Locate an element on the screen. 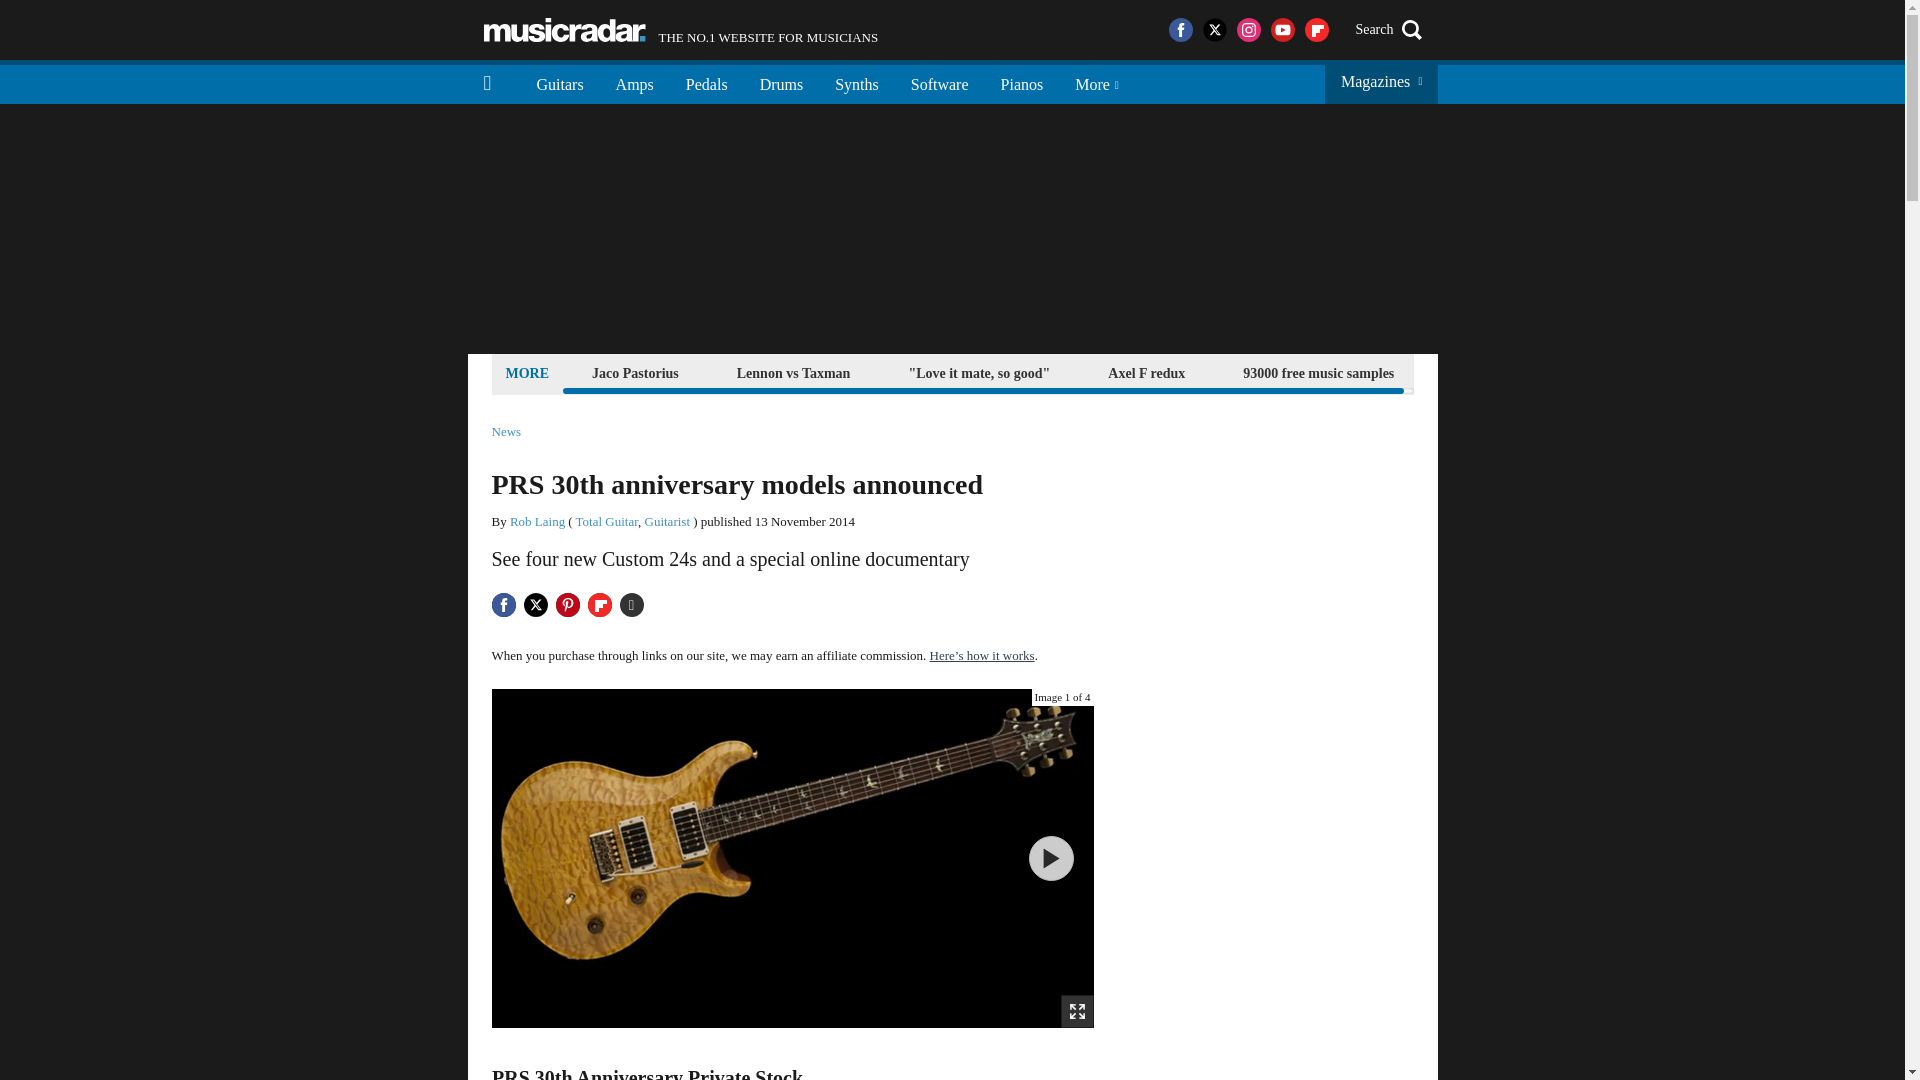 The height and width of the screenshot is (1080, 1920). Jaco Pastorius is located at coordinates (635, 372).